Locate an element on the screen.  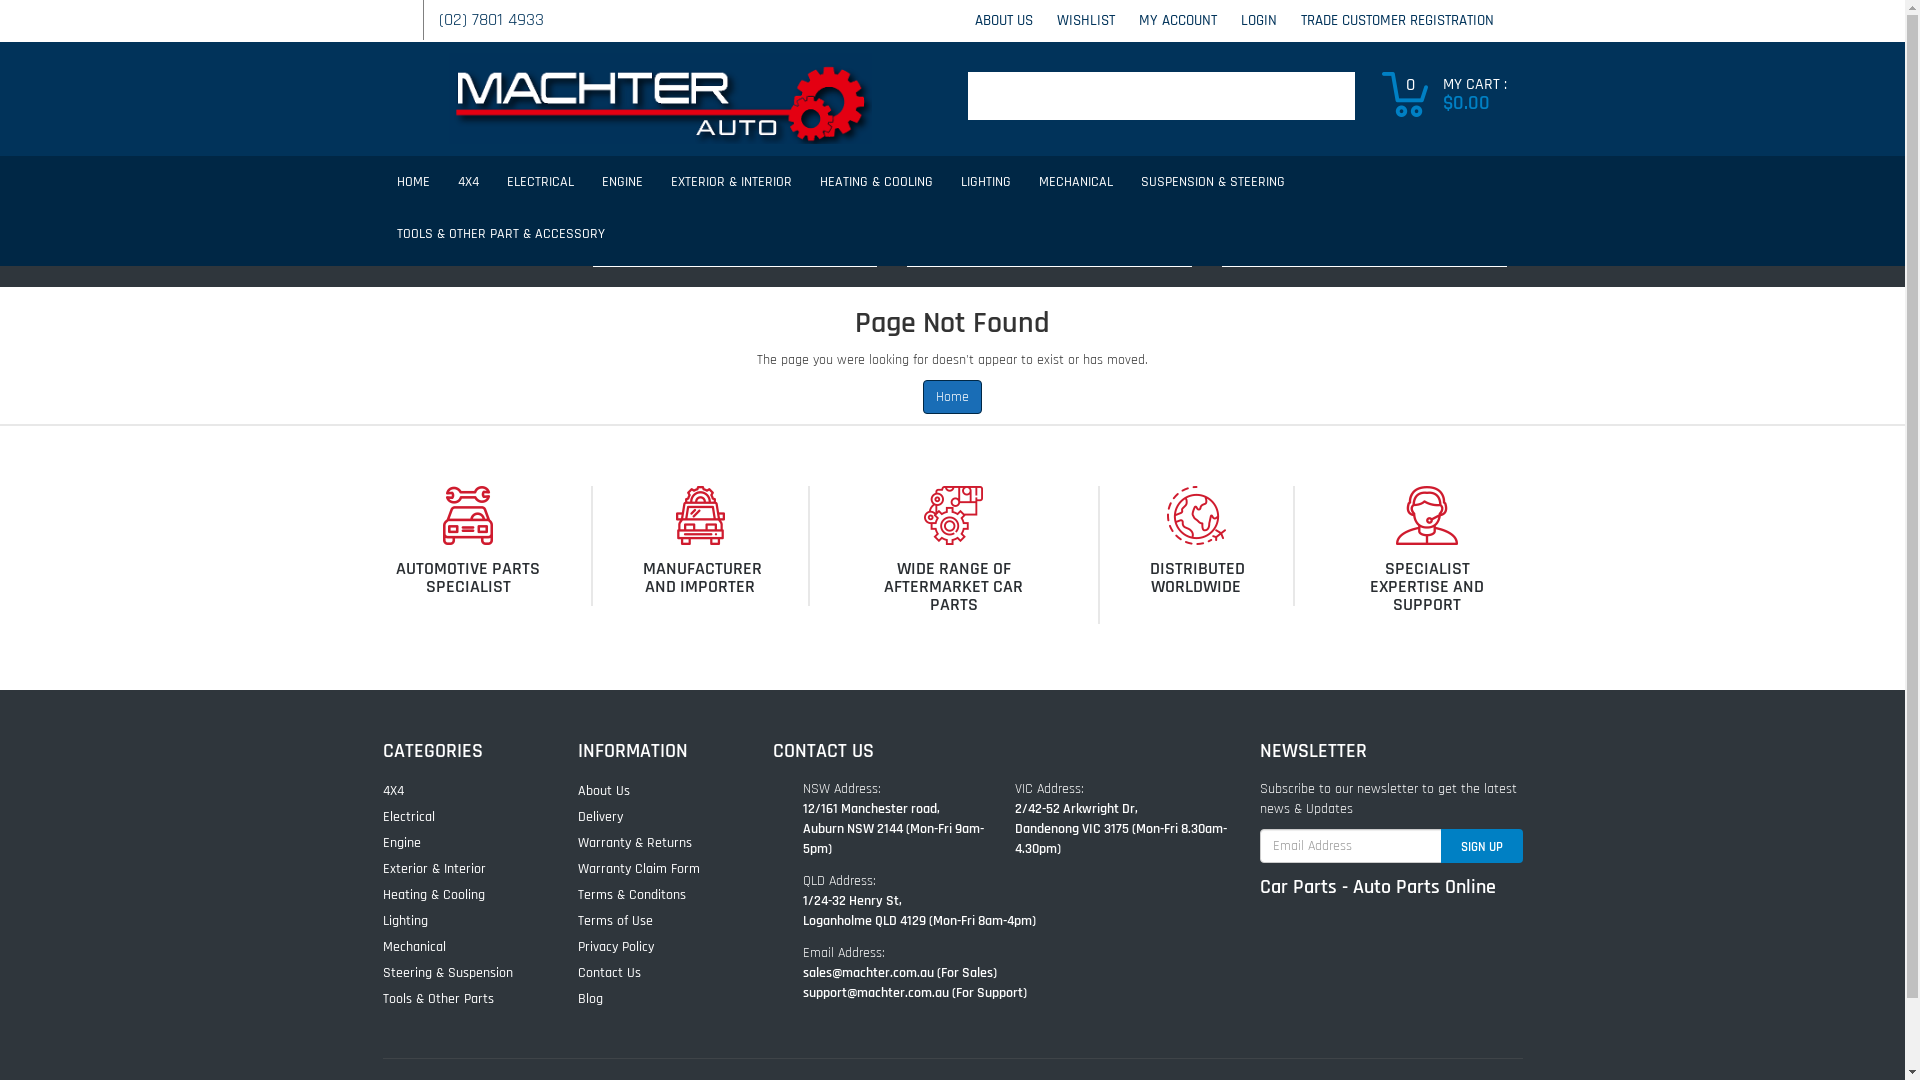
Lighting is located at coordinates (458, 921).